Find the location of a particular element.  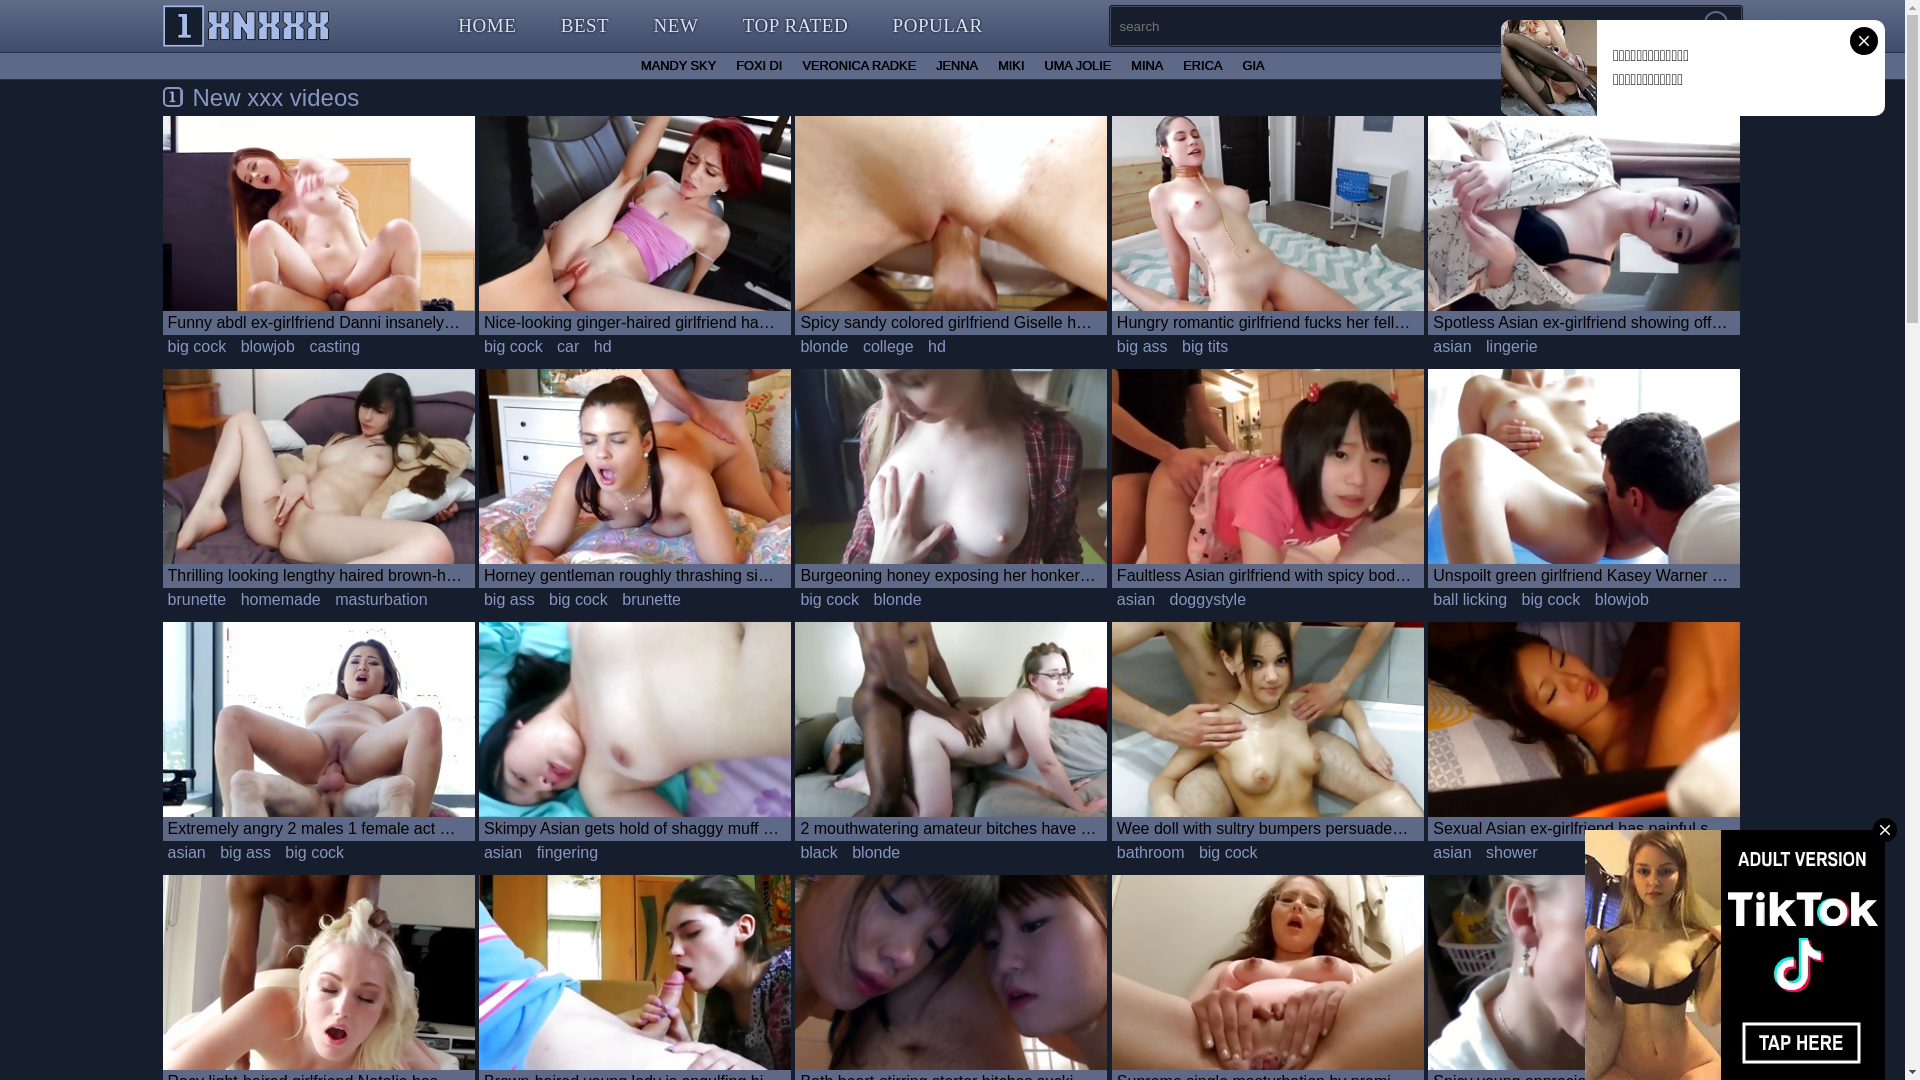

big tits is located at coordinates (1205, 347).